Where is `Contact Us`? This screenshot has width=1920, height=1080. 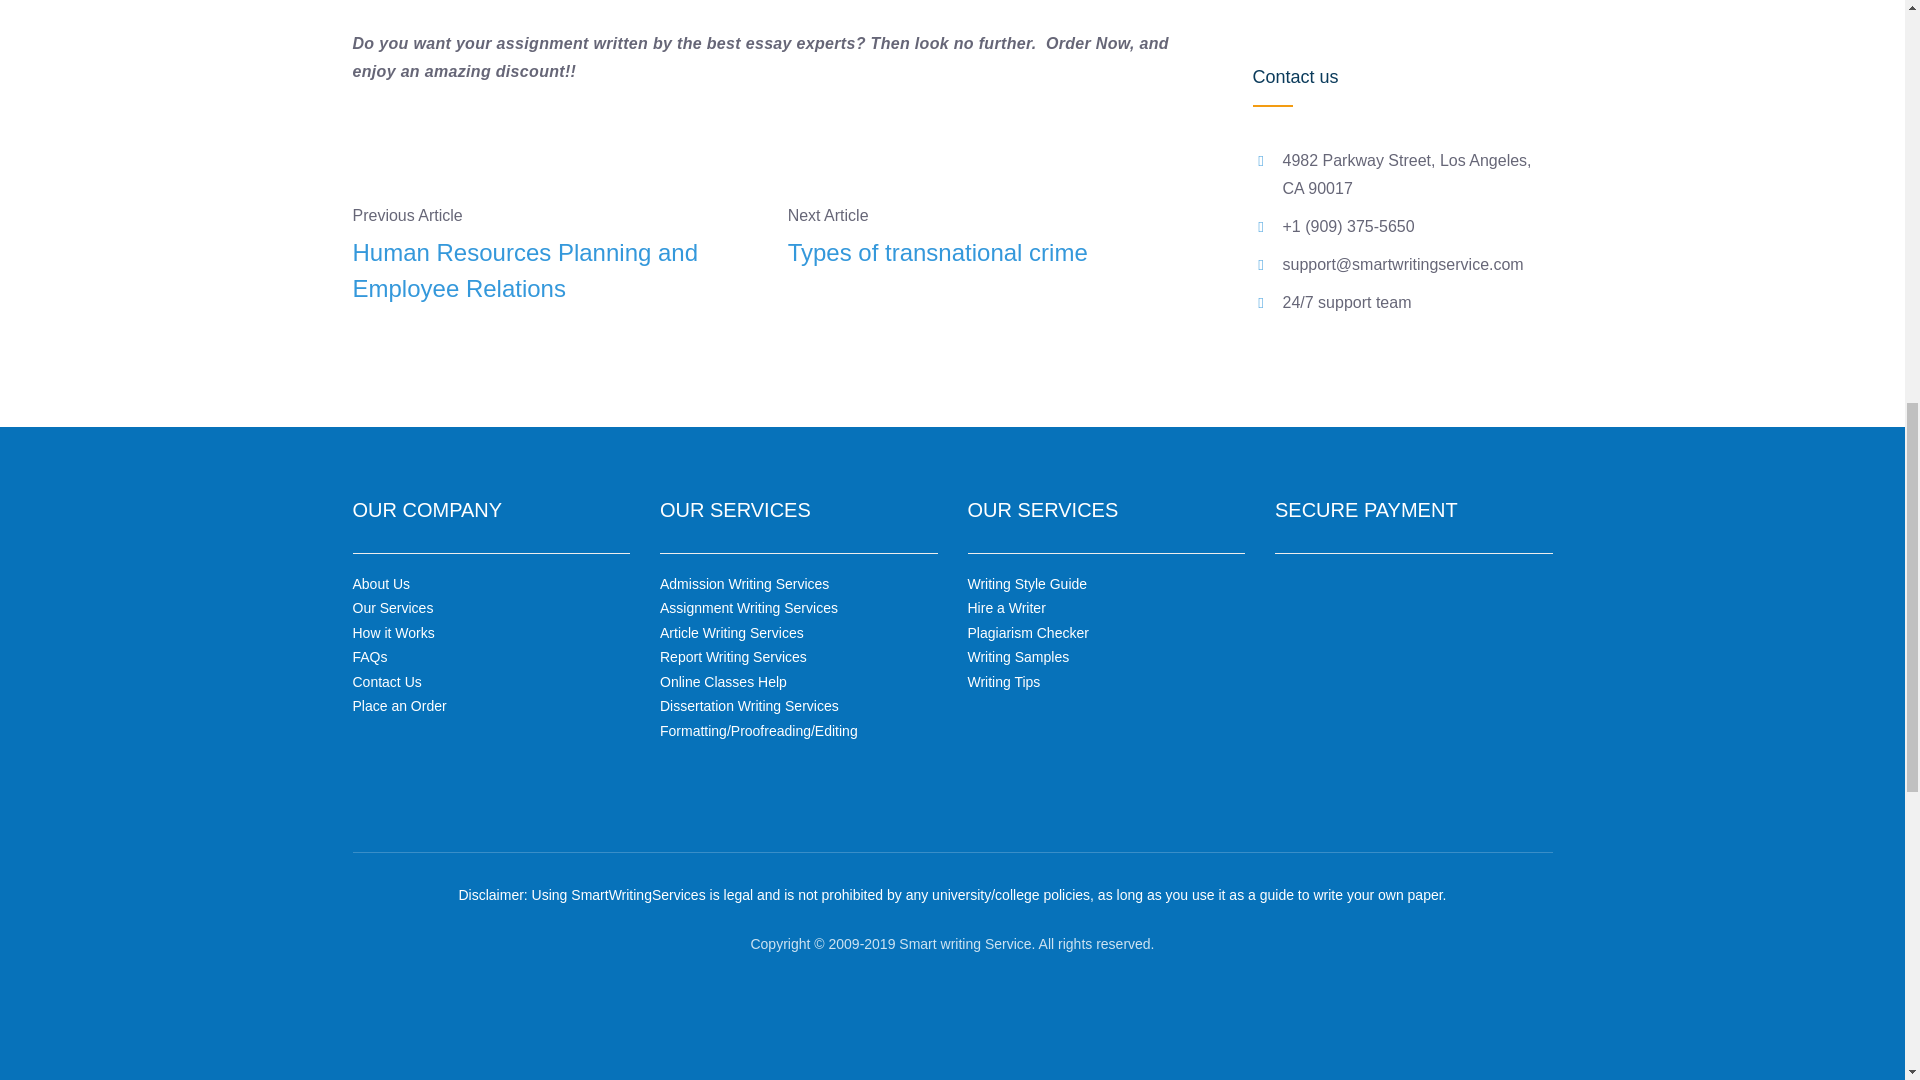 Contact Us is located at coordinates (386, 682).